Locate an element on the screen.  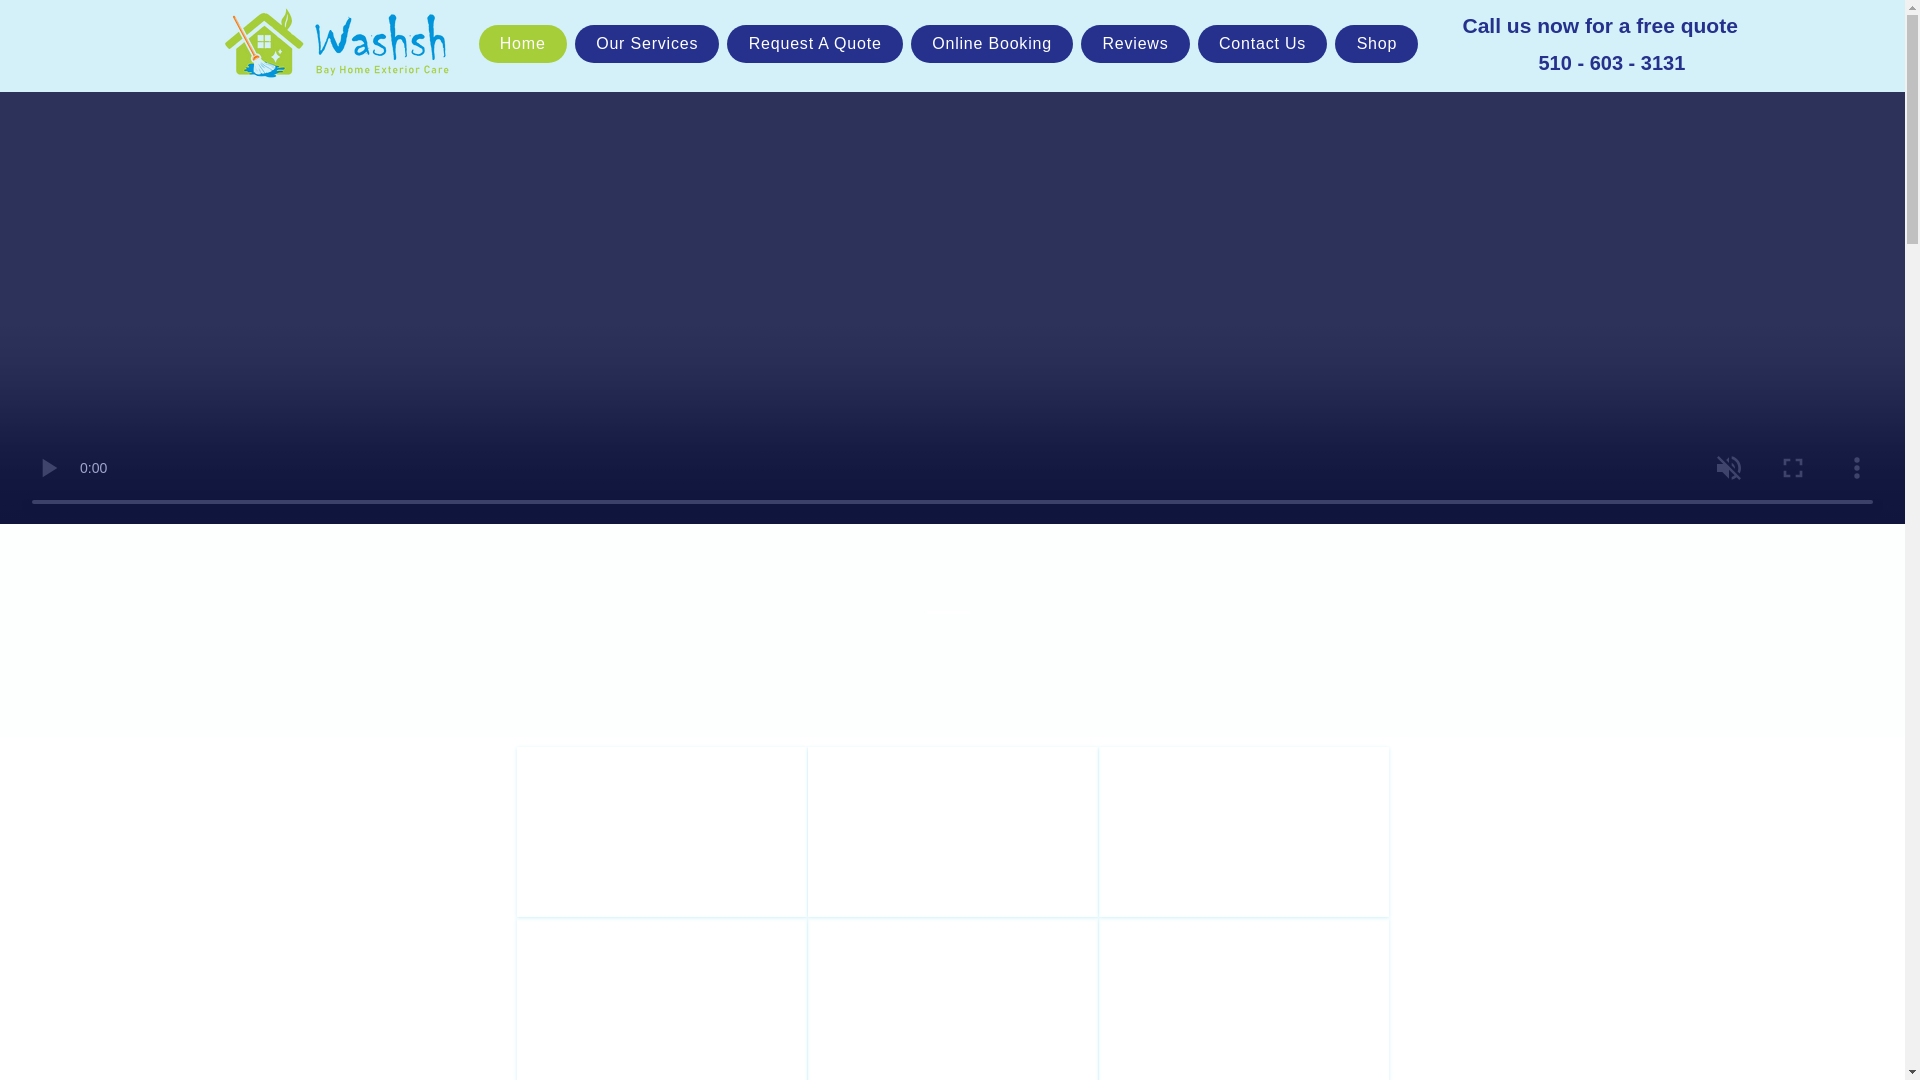
Shop is located at coordinates (1376, 43).